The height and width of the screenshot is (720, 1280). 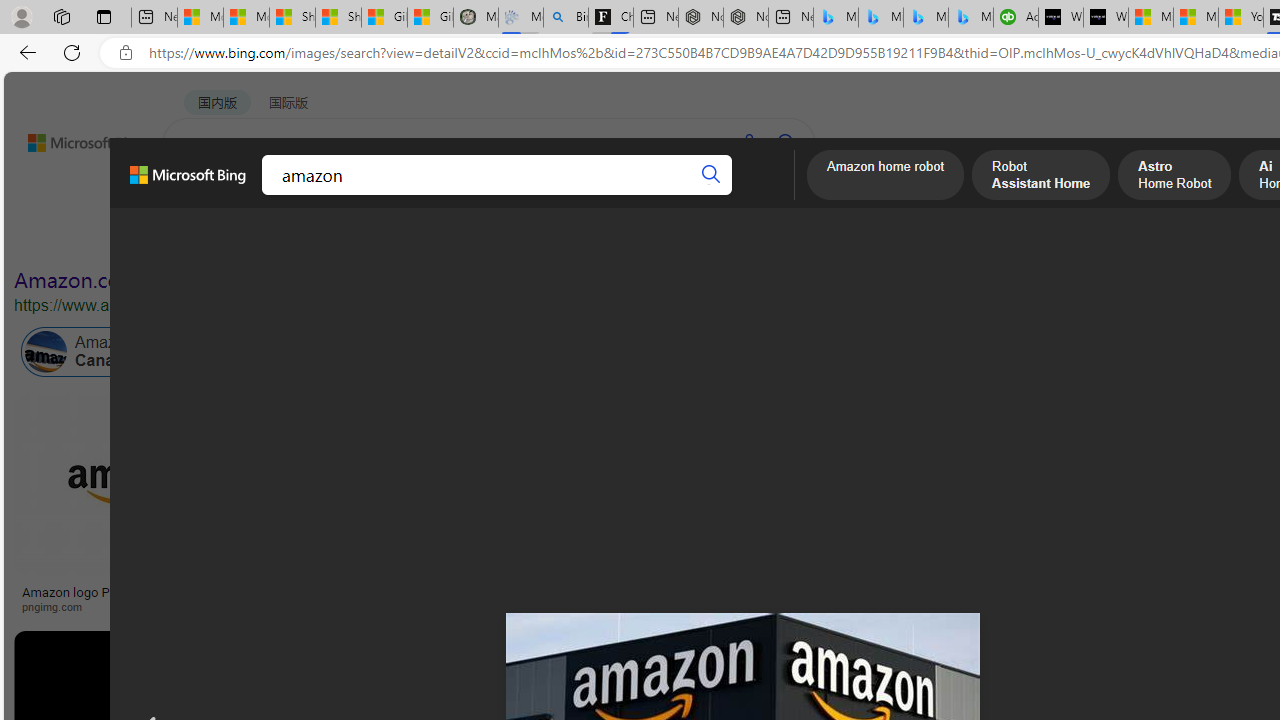 What do you see at coordinates (982, 485) in the screenshot?
I see `Image result for amazon` at bounding box center [982, 485].